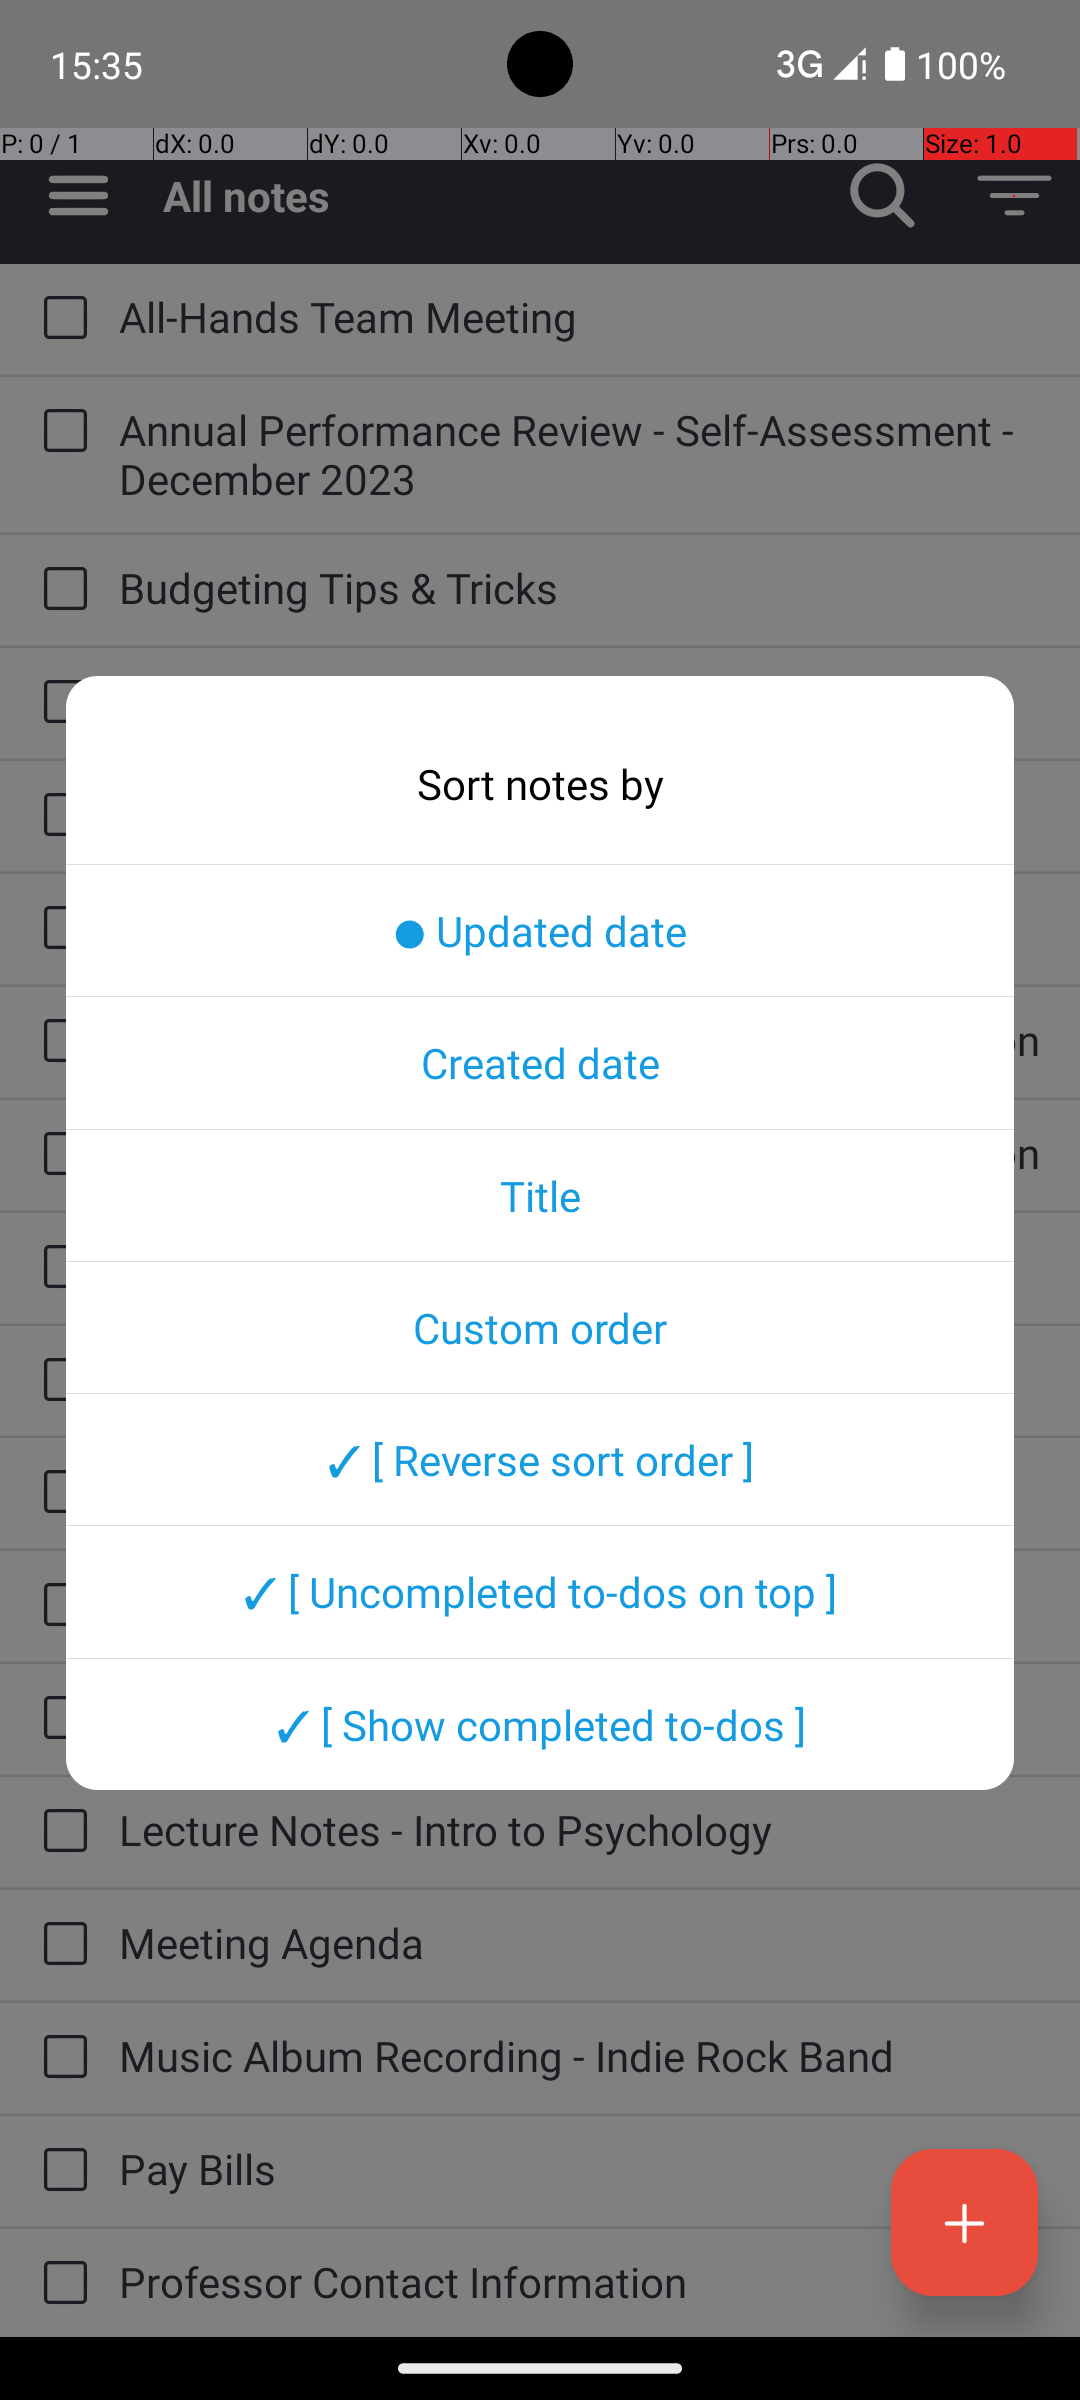 Image resolution: width=1080 pixels, height=2400 pixels. What do you see at coordinates (540, 1062) in the screenshot?
I see `Created date` at bounding box center [540, 1062].